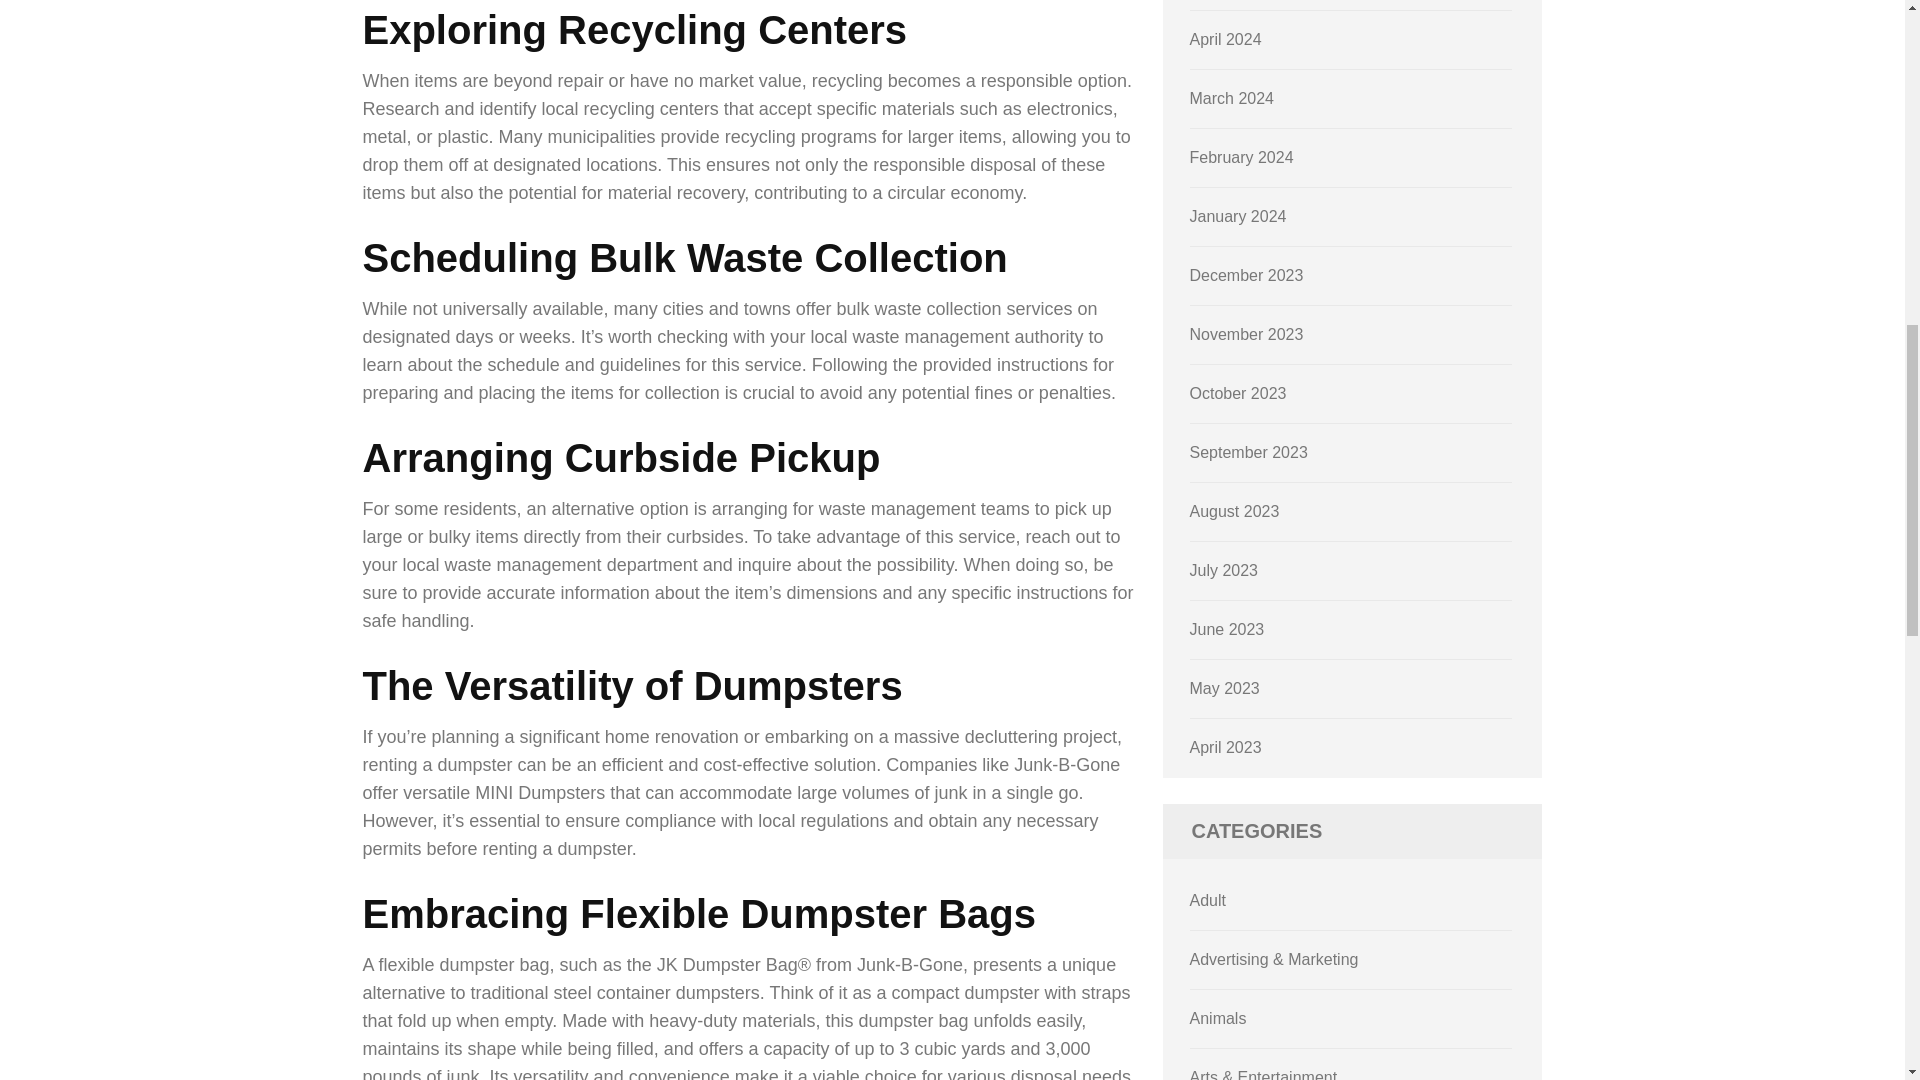 The height and width of the screenshot is (1080, 1920). I want to click on Adult, so click(1208, 900).